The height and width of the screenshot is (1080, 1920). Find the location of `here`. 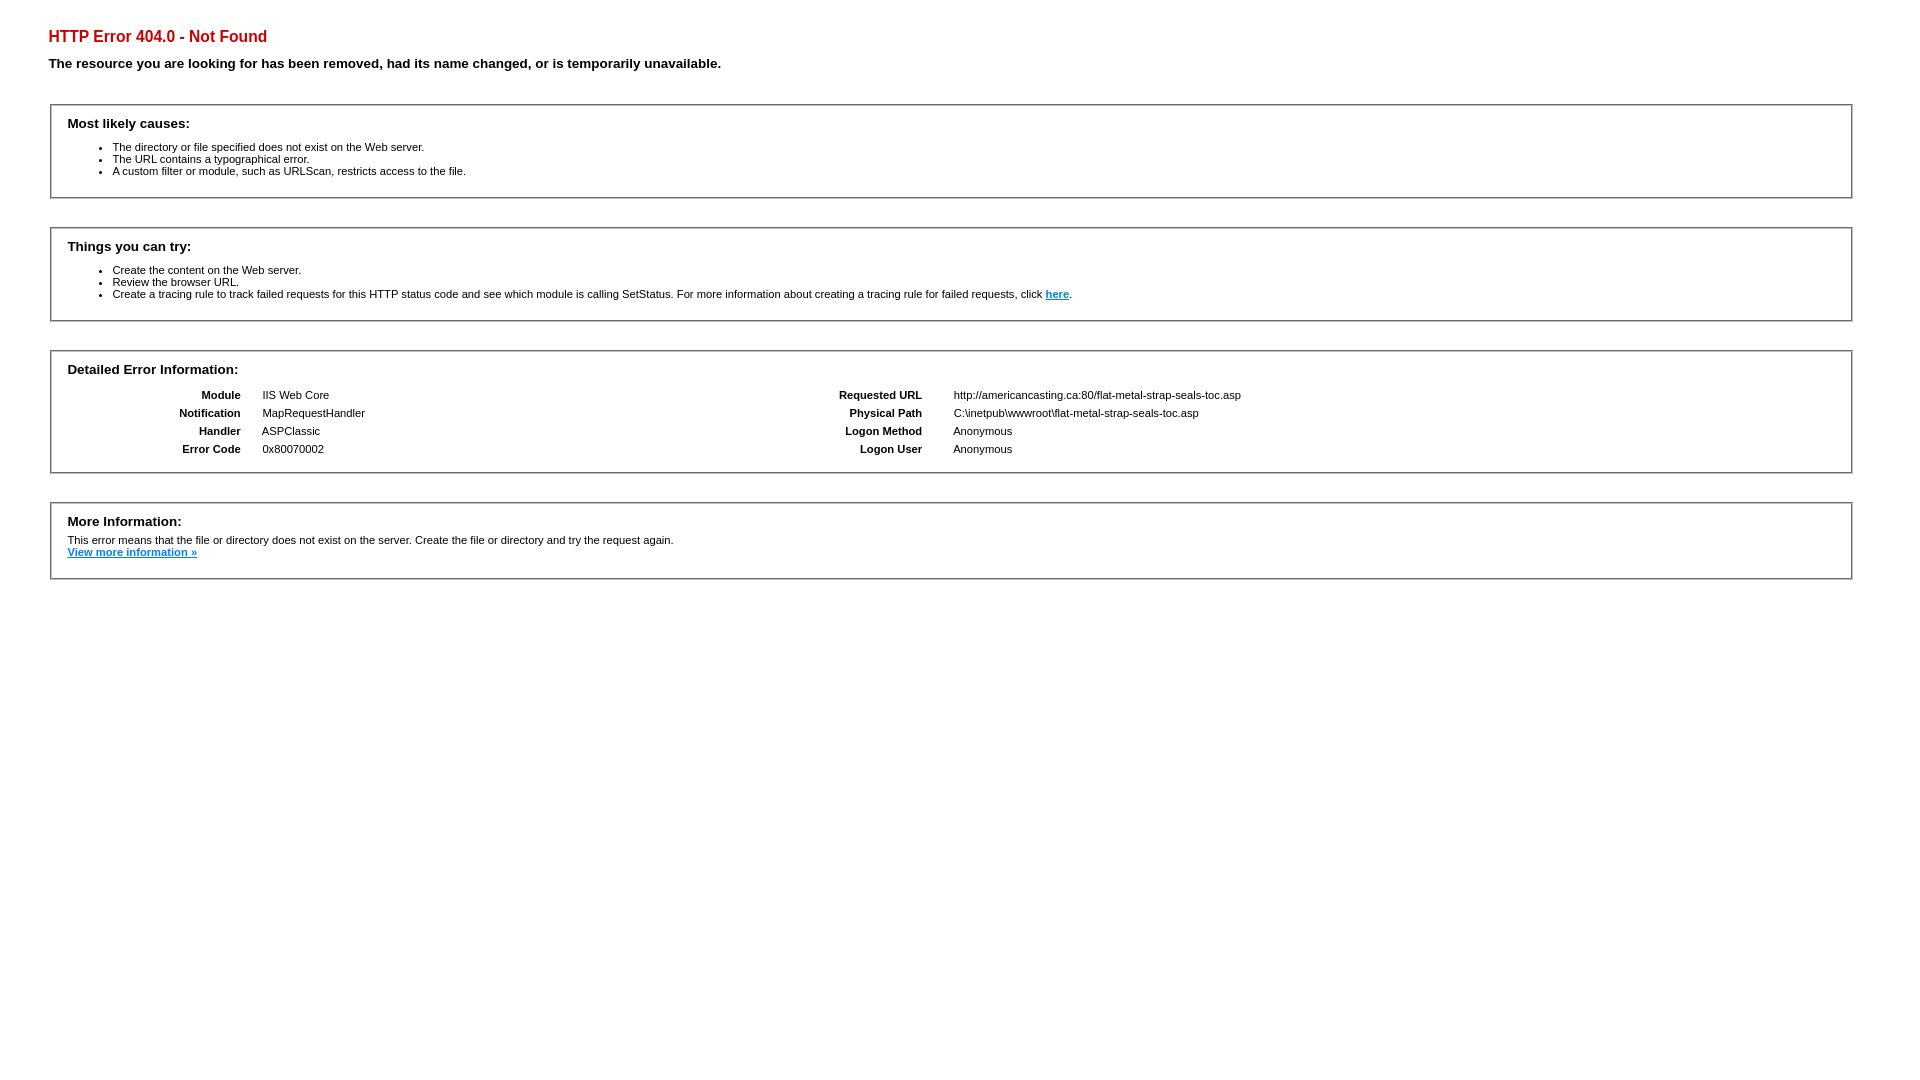

here is located at coordinates (1058, 294).